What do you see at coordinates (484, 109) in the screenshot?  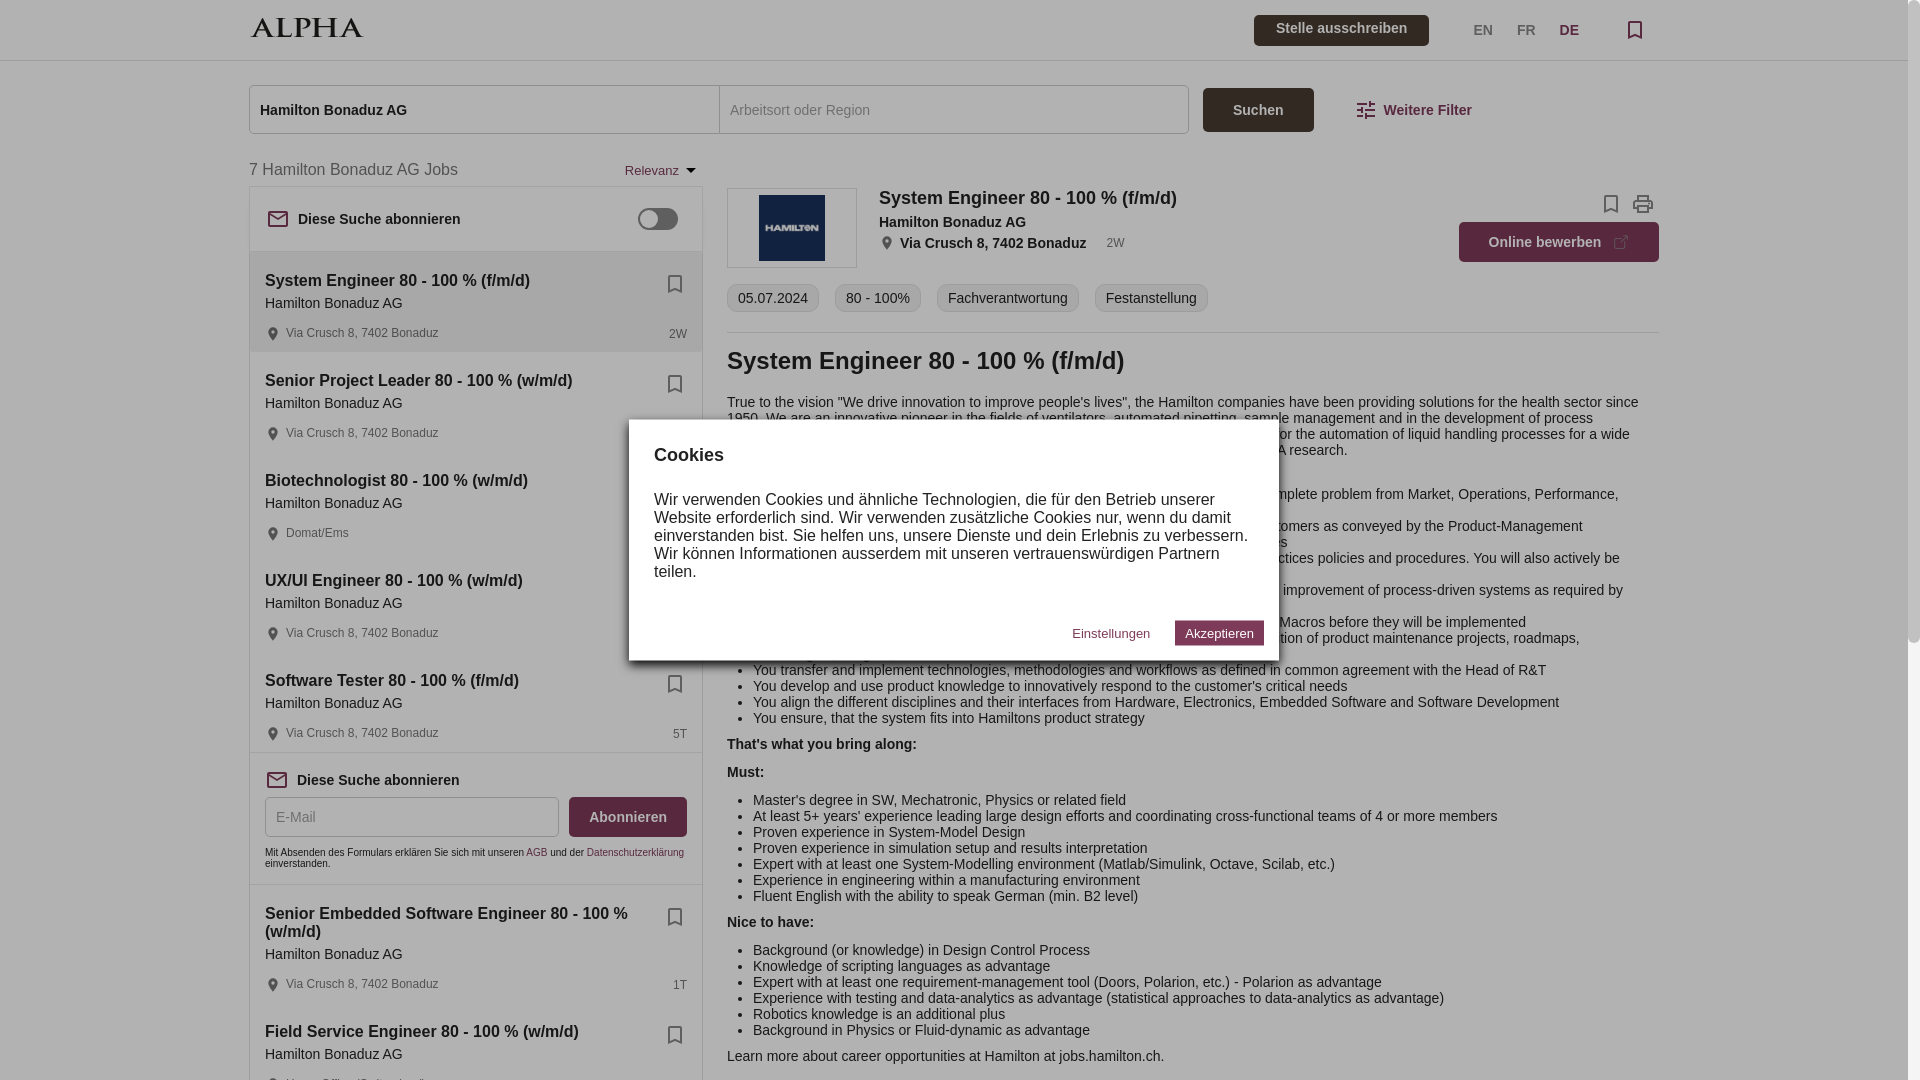 I see `Hamilton Bonaduz AG` at bounding box center [484, 109].